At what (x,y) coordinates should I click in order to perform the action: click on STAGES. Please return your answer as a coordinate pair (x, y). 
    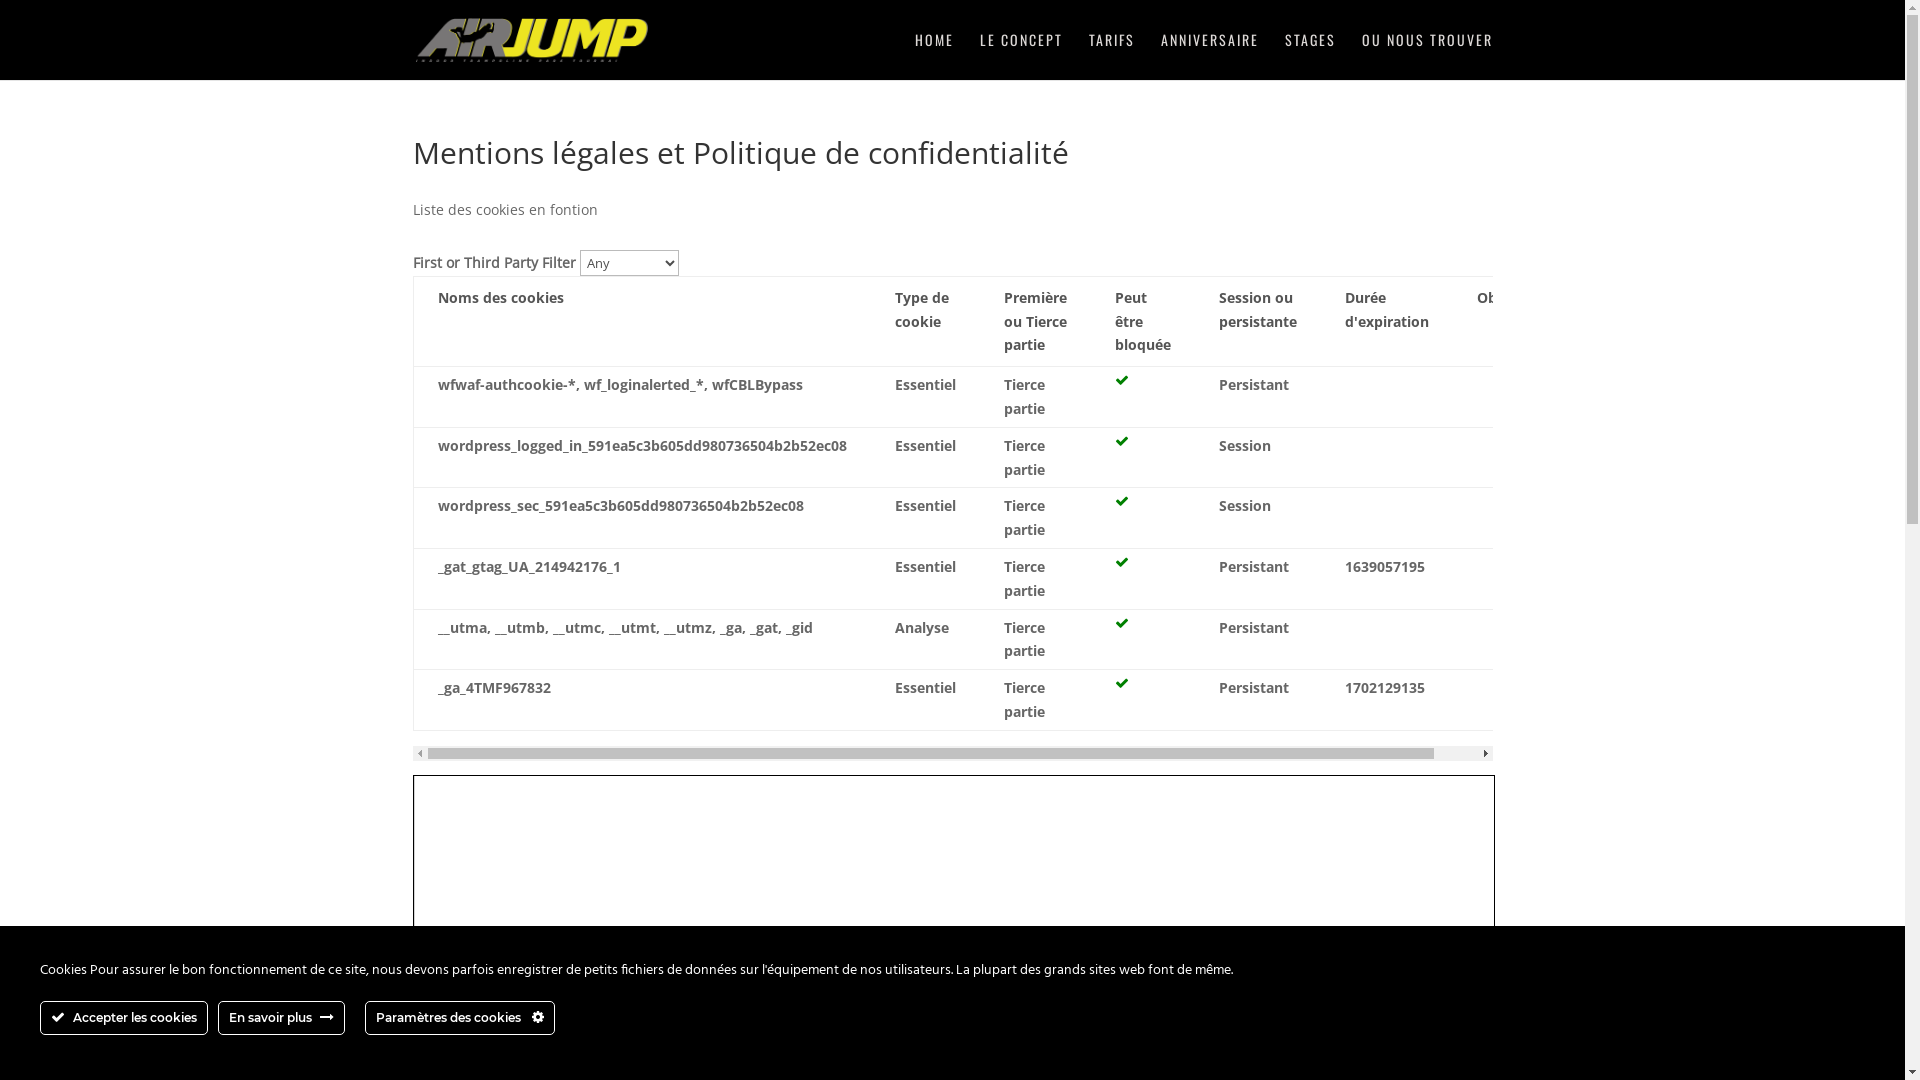
    Looking at the image, I should click on (1310, 56).